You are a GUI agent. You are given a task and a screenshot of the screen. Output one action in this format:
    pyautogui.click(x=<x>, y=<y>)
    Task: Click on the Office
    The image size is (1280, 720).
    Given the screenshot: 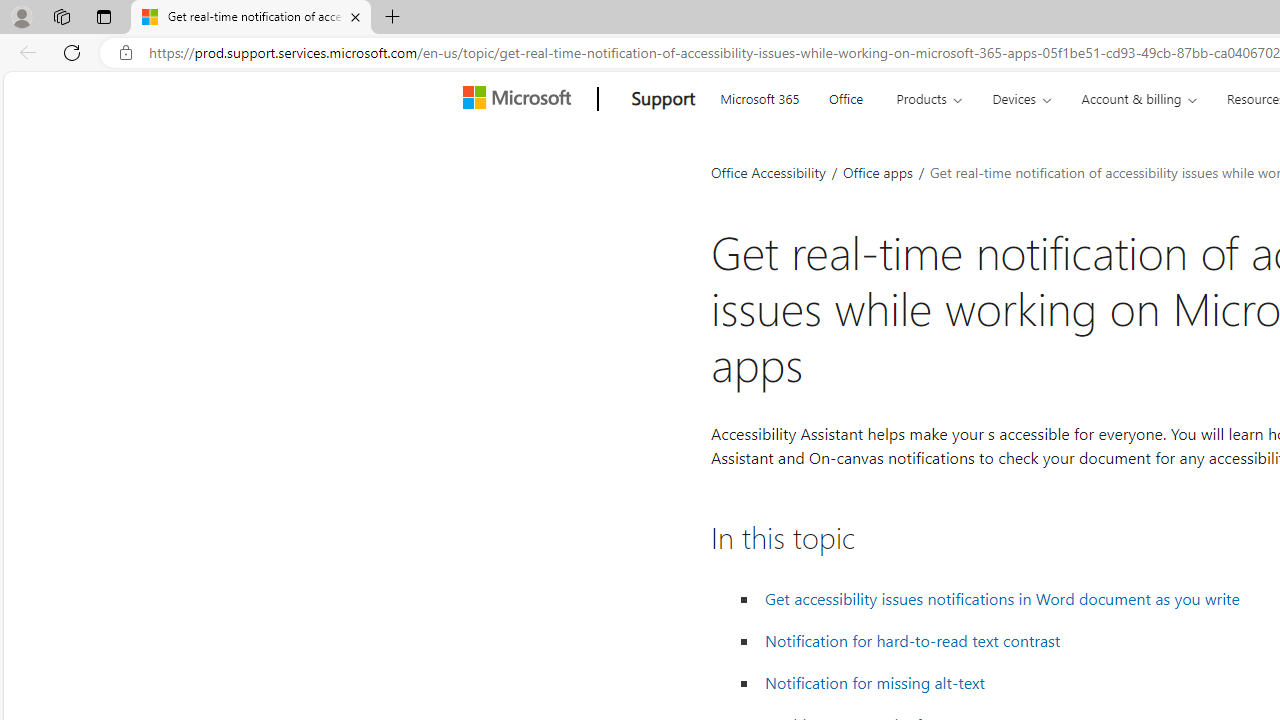 What is the action you would take?
    pyautogui.click(x=846, y=96)
    